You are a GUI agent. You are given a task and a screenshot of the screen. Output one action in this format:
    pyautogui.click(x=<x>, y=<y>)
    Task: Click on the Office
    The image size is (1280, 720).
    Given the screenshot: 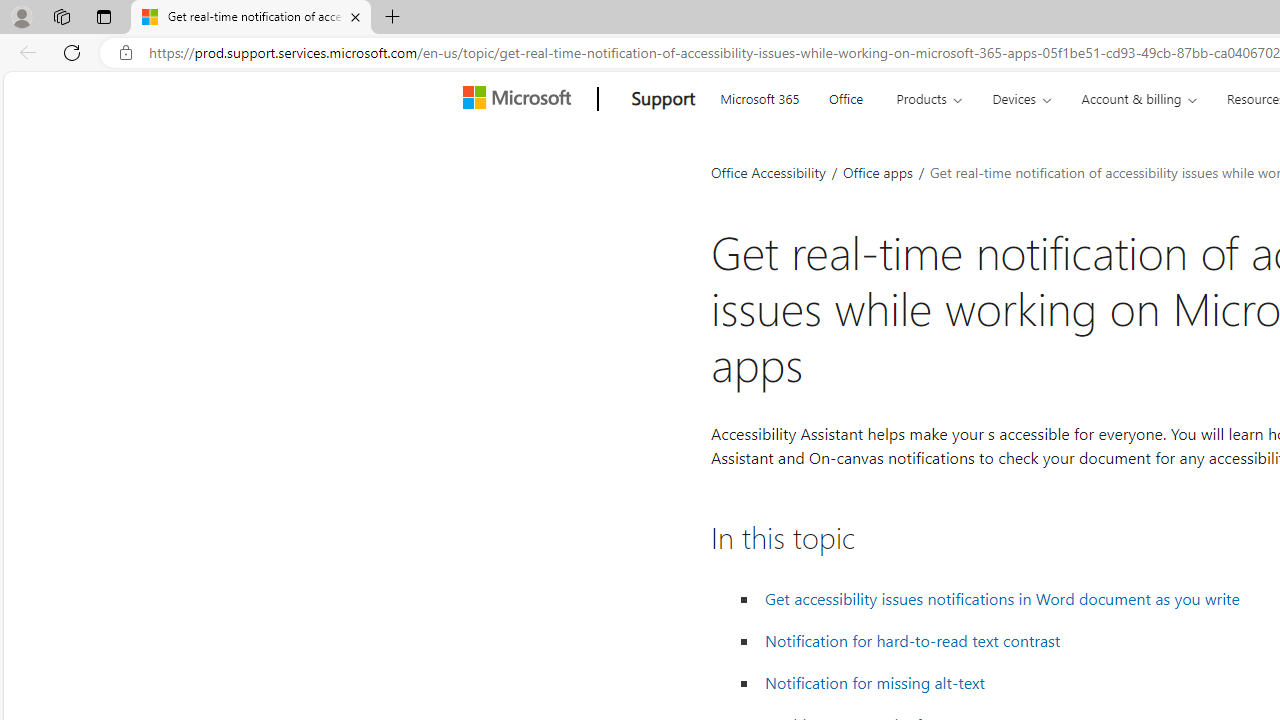 What is the action you would take?
    pyautogui.click(x=846, y=96)
    